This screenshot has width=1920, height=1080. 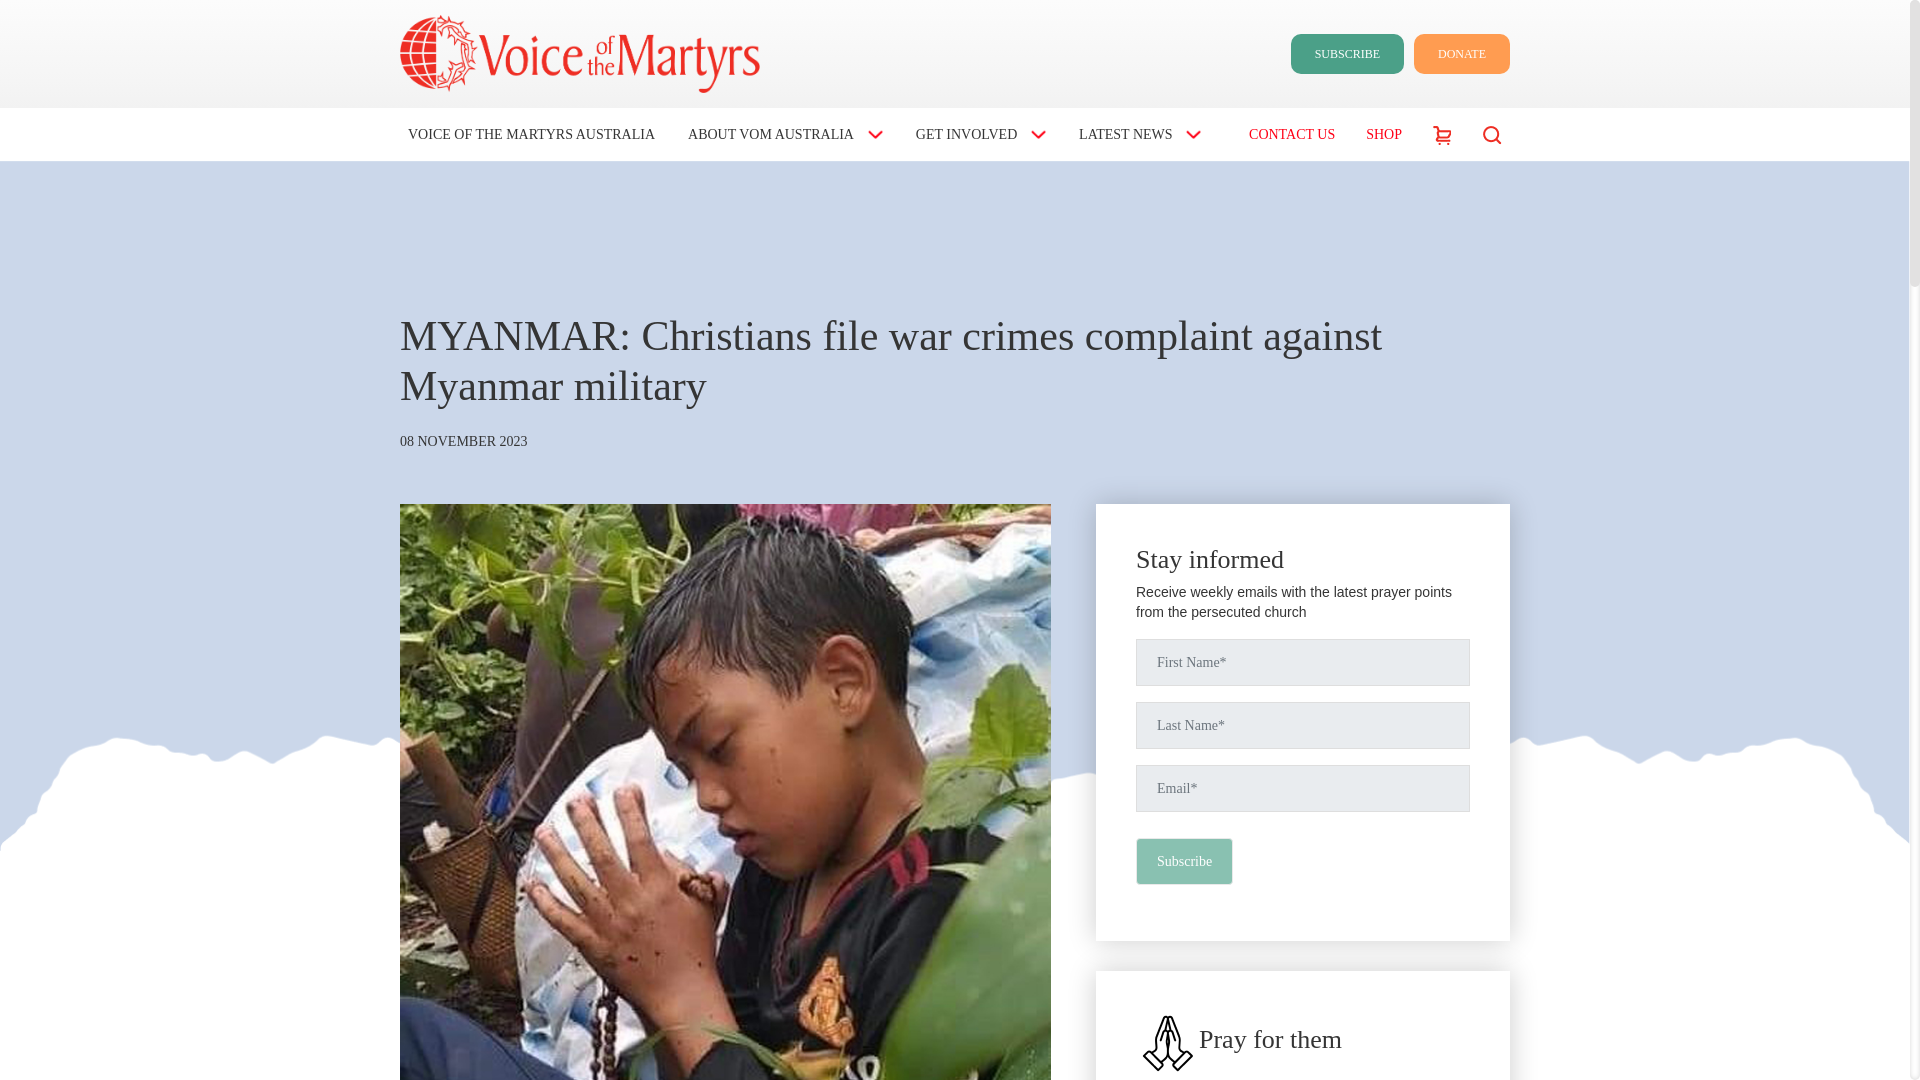 What do you see at coordinates (1346, 54) in the screenshot?
I see `SUBSCRIBE` at bounding box center [1346, 54].